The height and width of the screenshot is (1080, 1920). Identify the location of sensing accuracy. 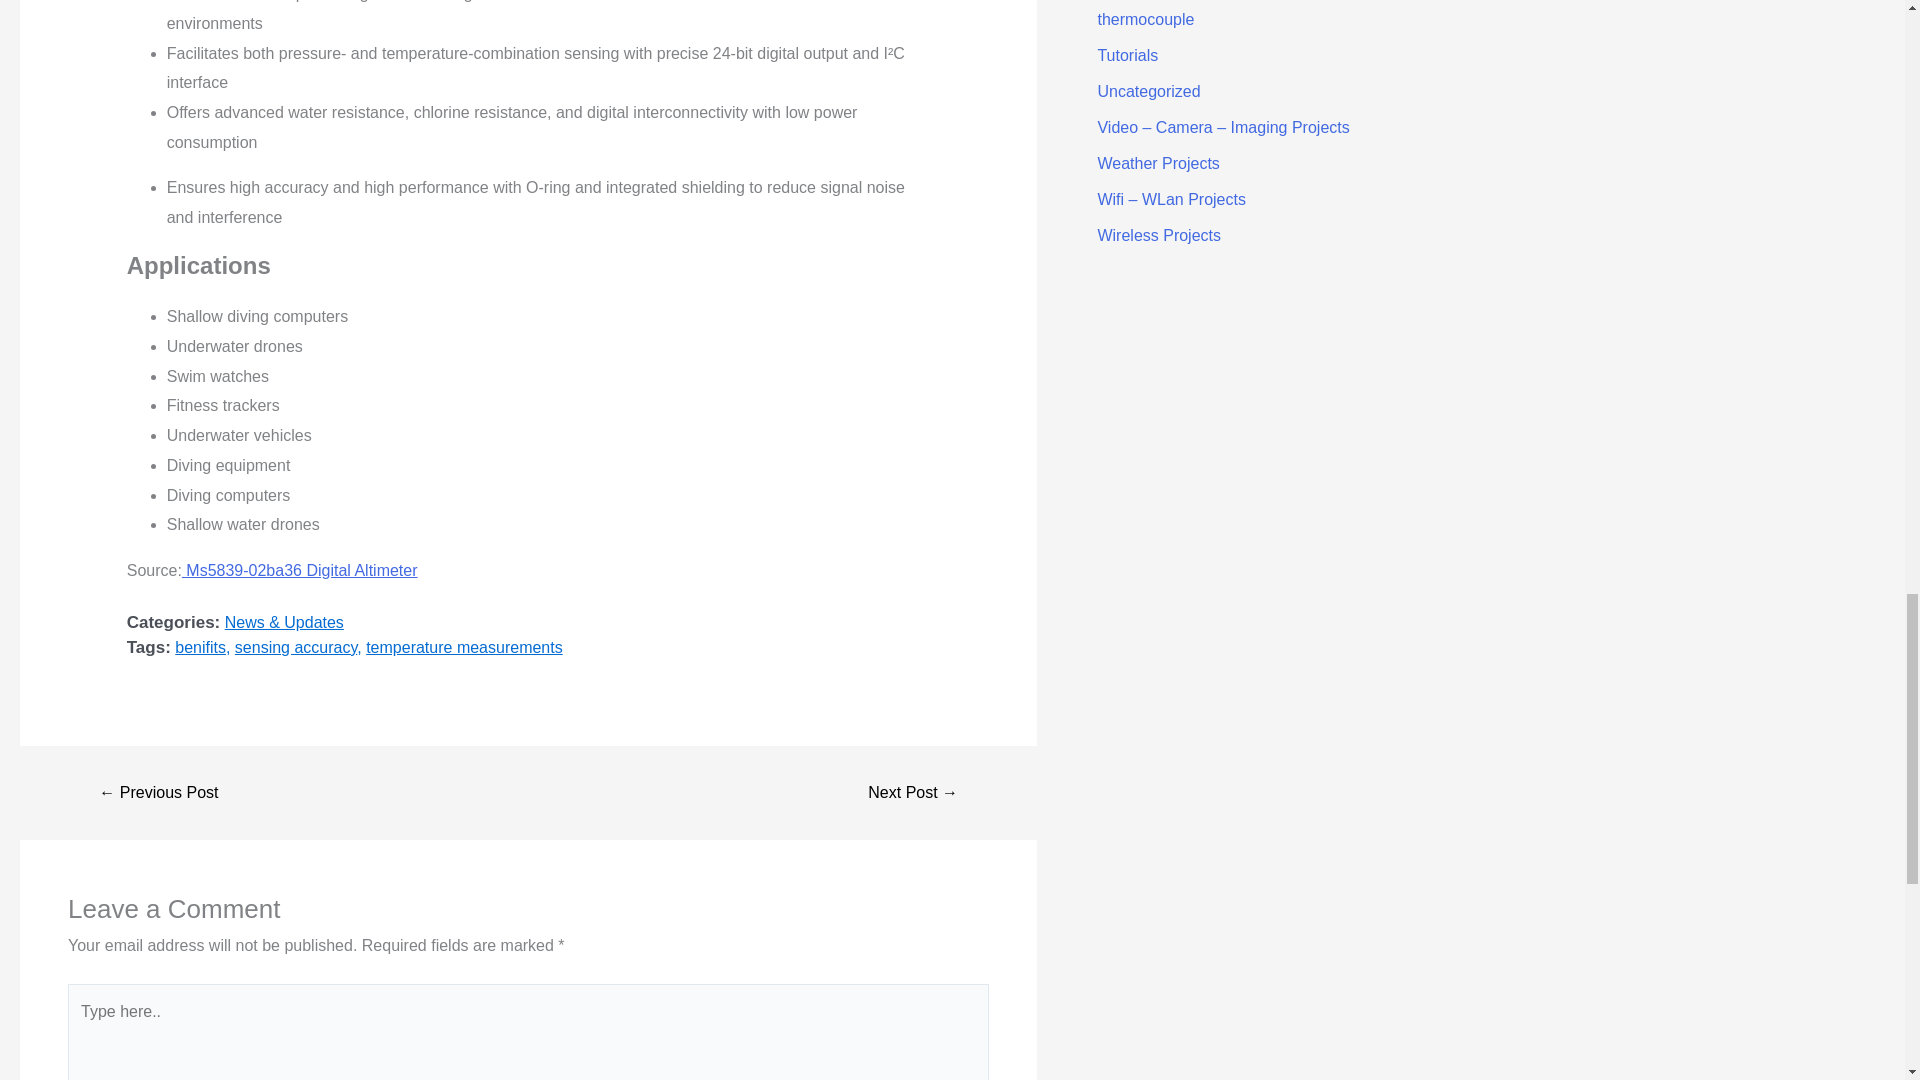
(296, 647).